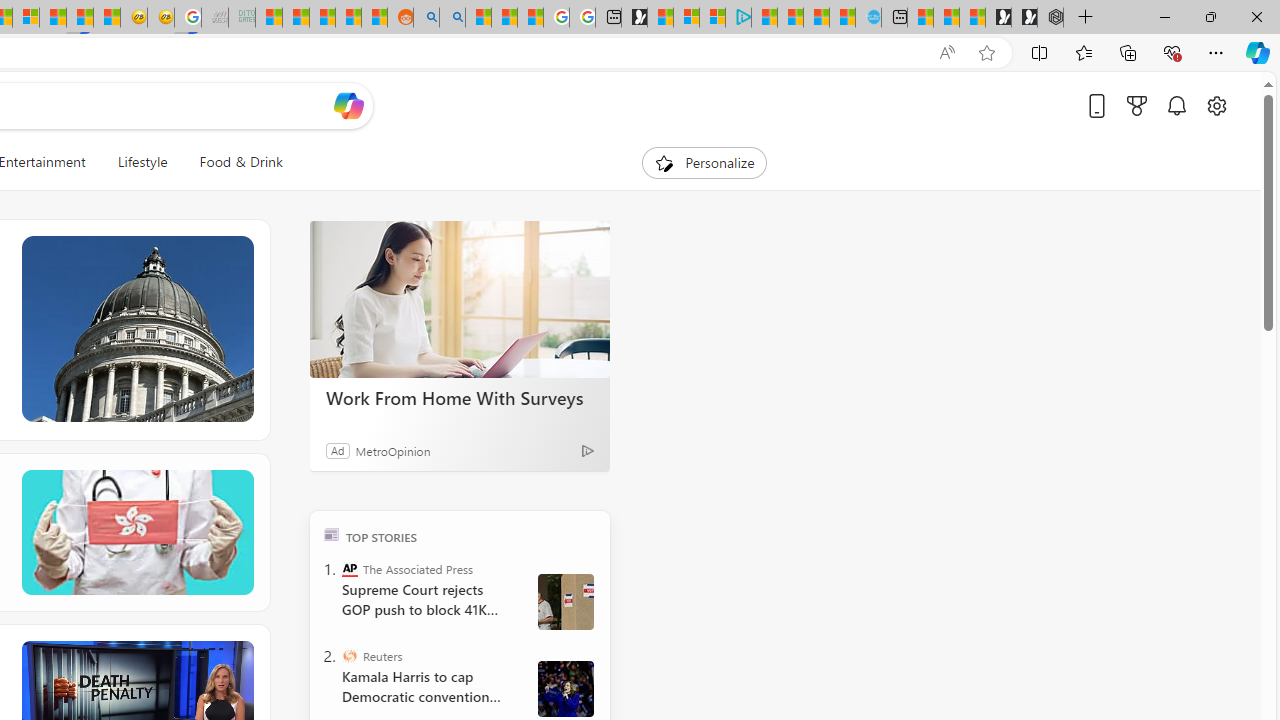 The image size is (1280, 720). What do you see at coordinates (460, 300) in the screenshot?
I see `Work From Home With Surveys` at bounding box center [460, 300].